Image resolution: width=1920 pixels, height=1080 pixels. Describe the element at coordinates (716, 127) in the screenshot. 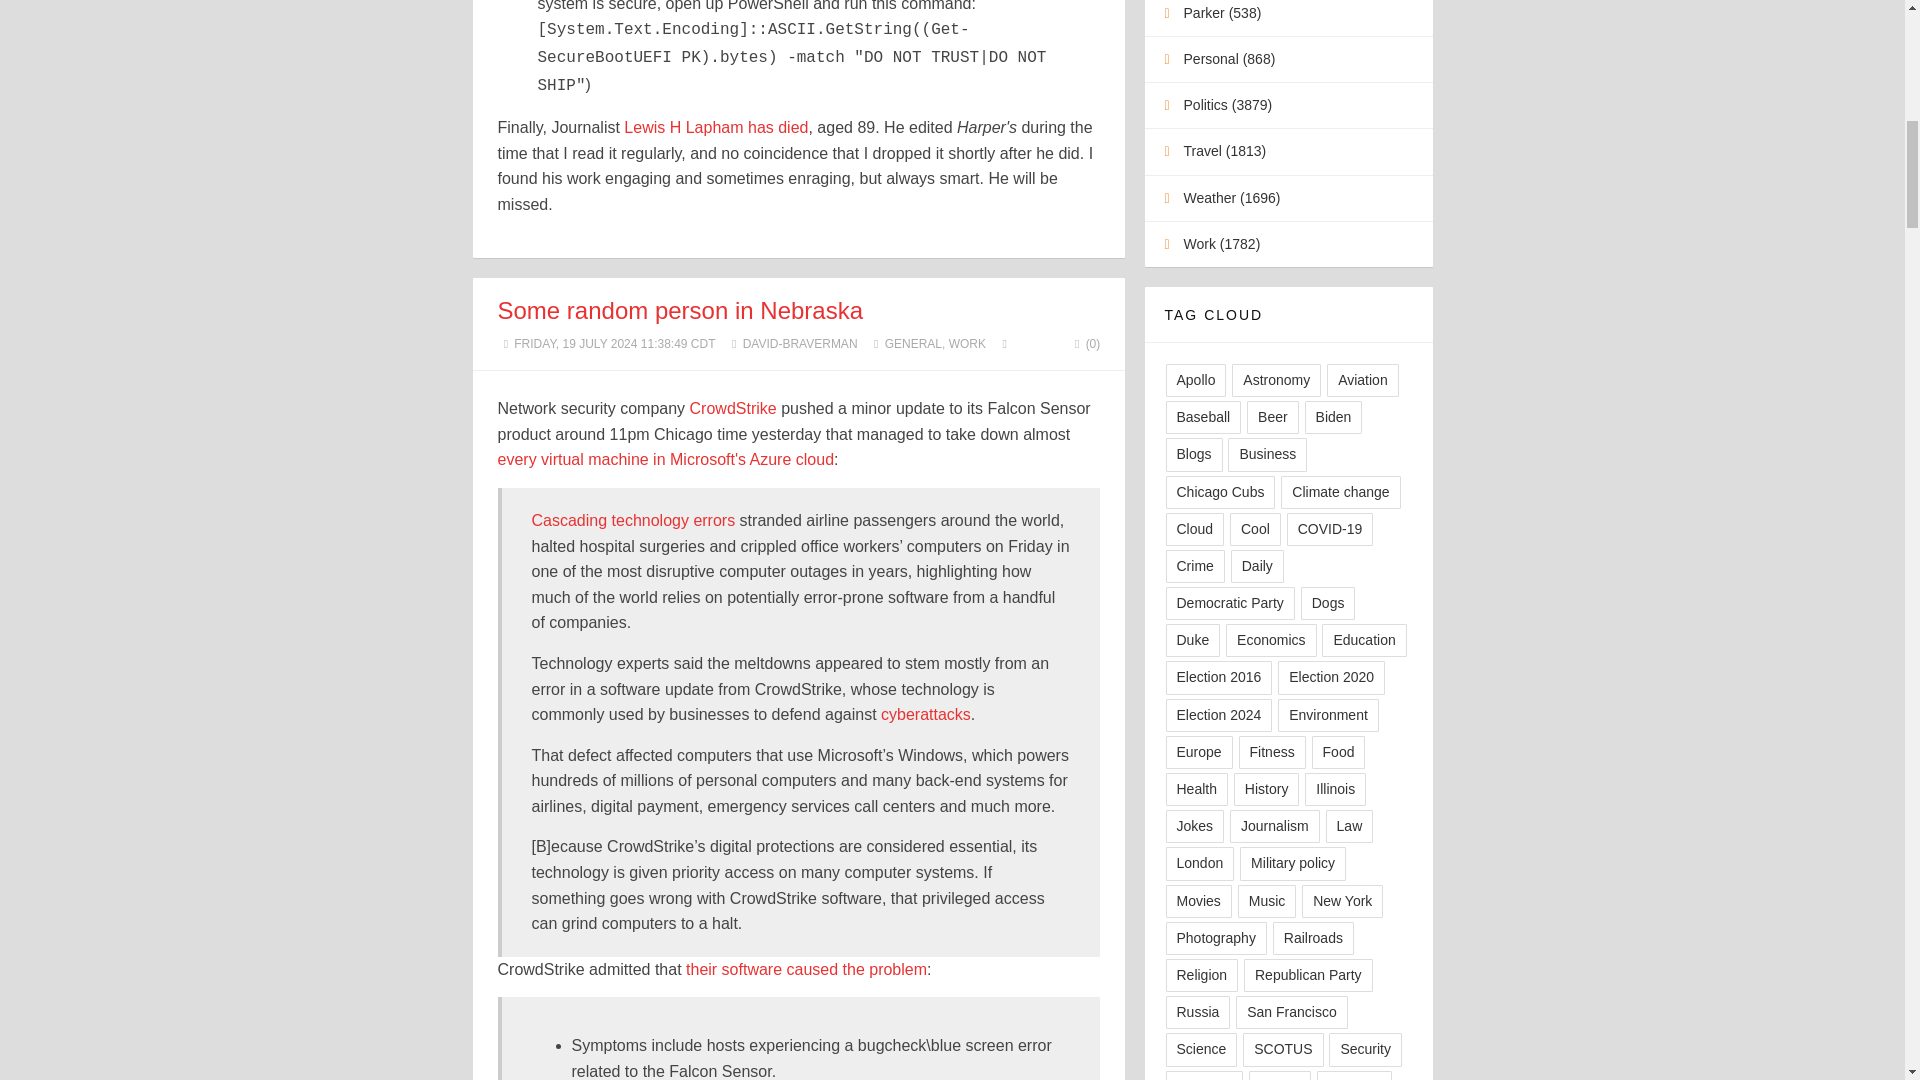

I see `Lewis H Lapham has died` at that location.